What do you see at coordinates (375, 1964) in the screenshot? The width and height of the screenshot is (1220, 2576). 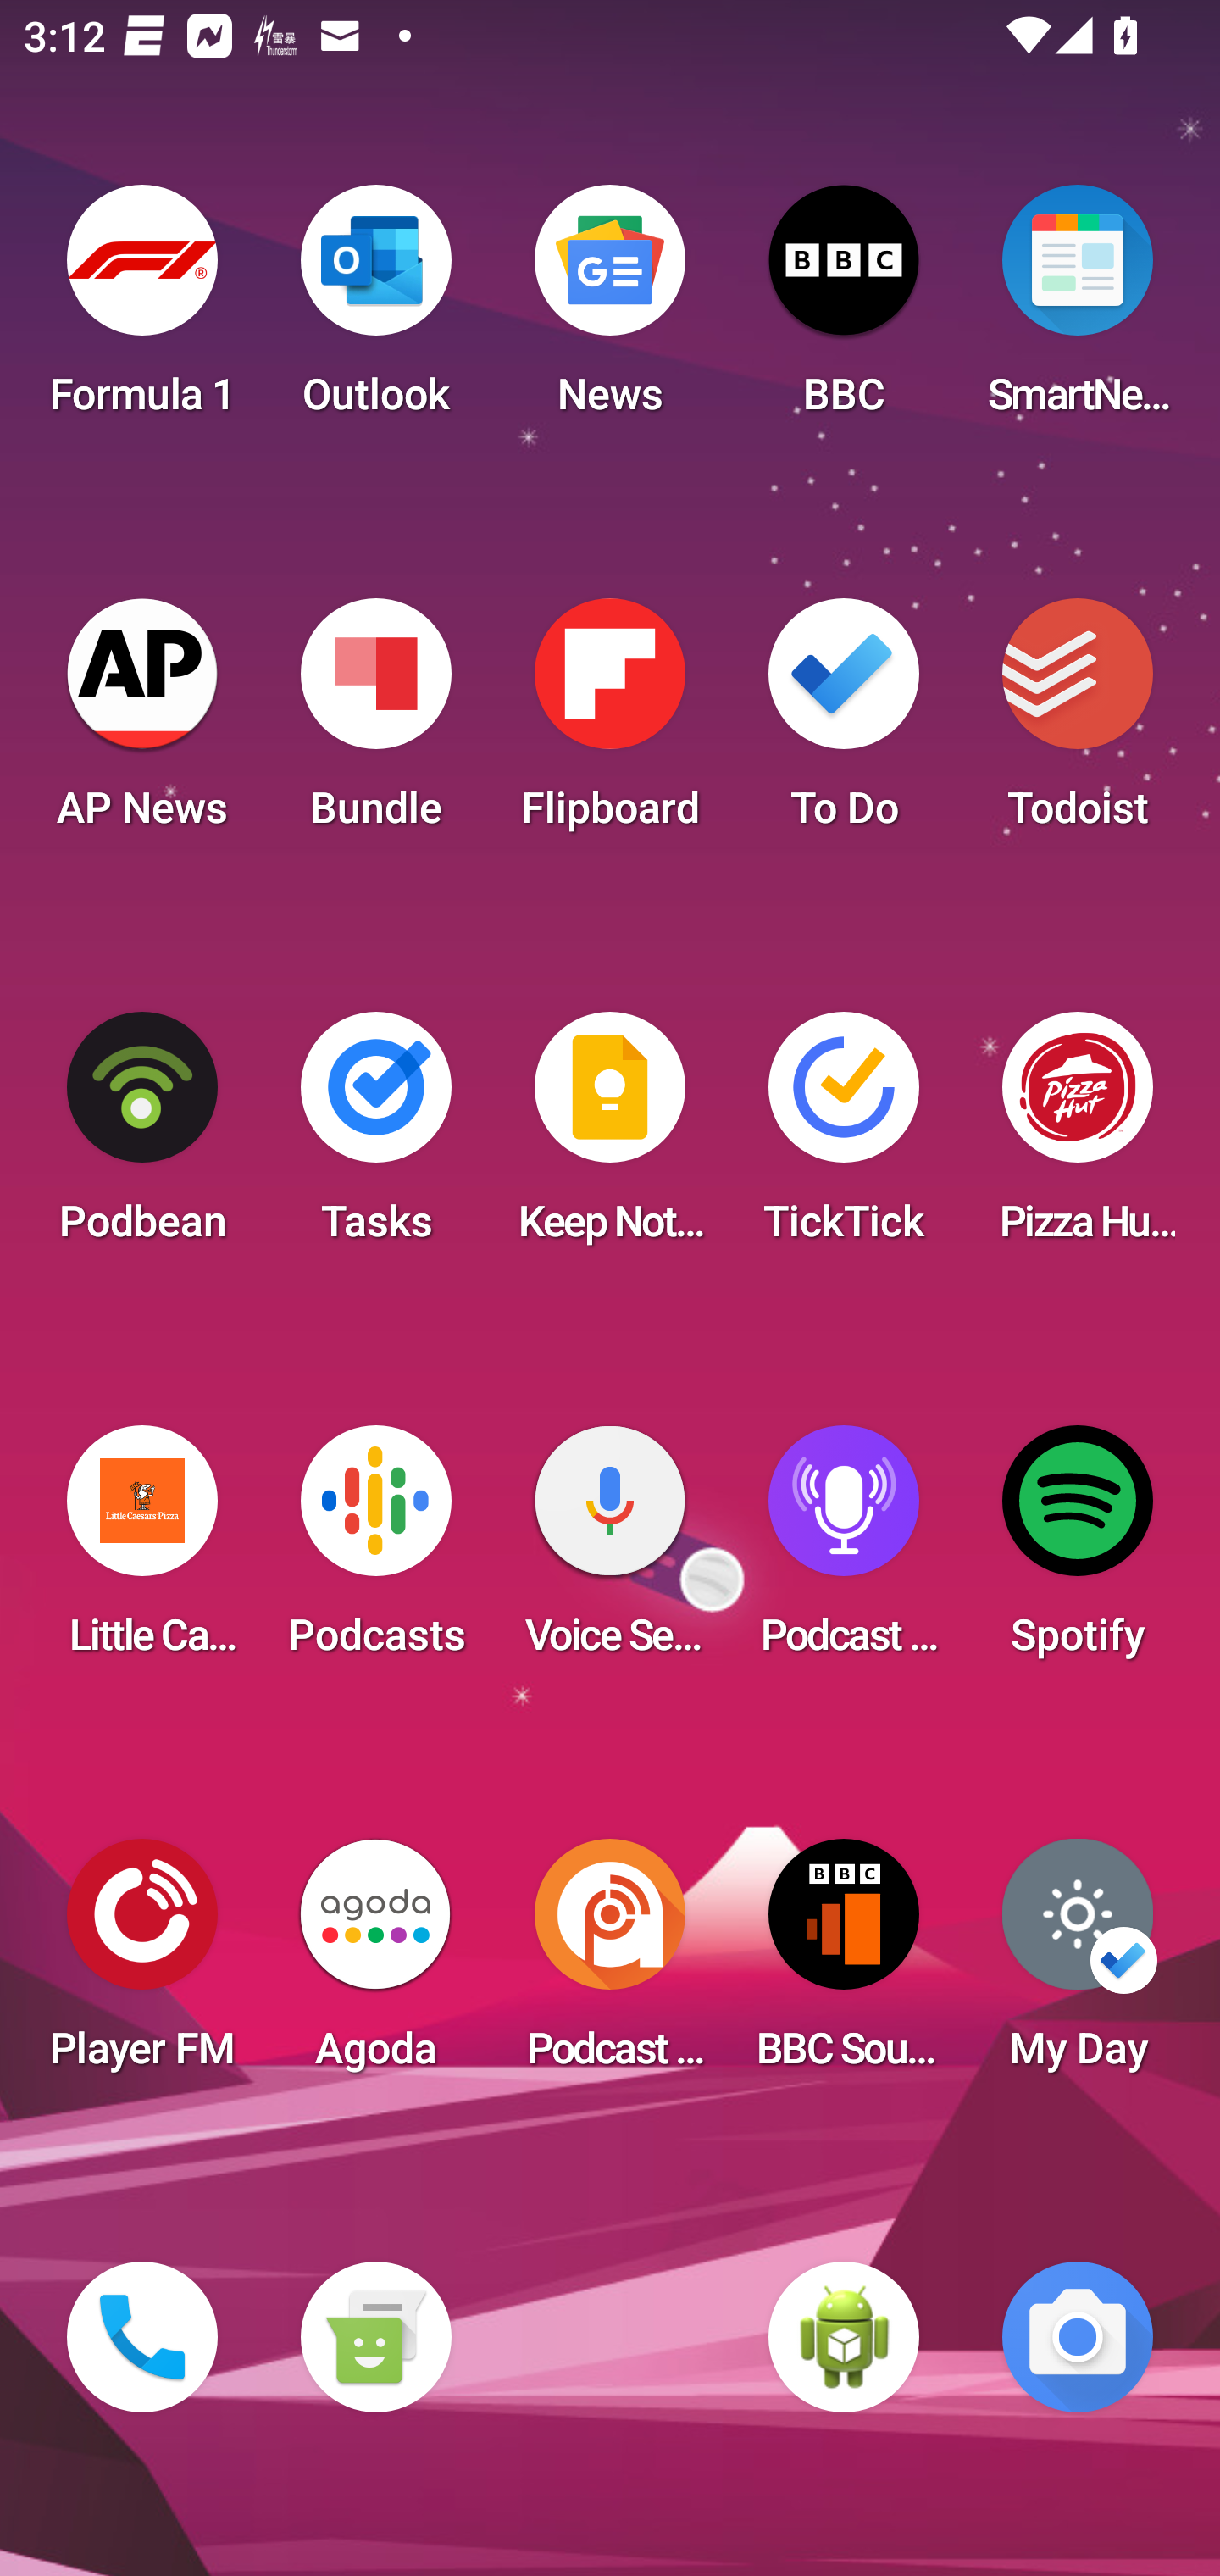 I see `Agoda` at bounding box center [375, 1964].